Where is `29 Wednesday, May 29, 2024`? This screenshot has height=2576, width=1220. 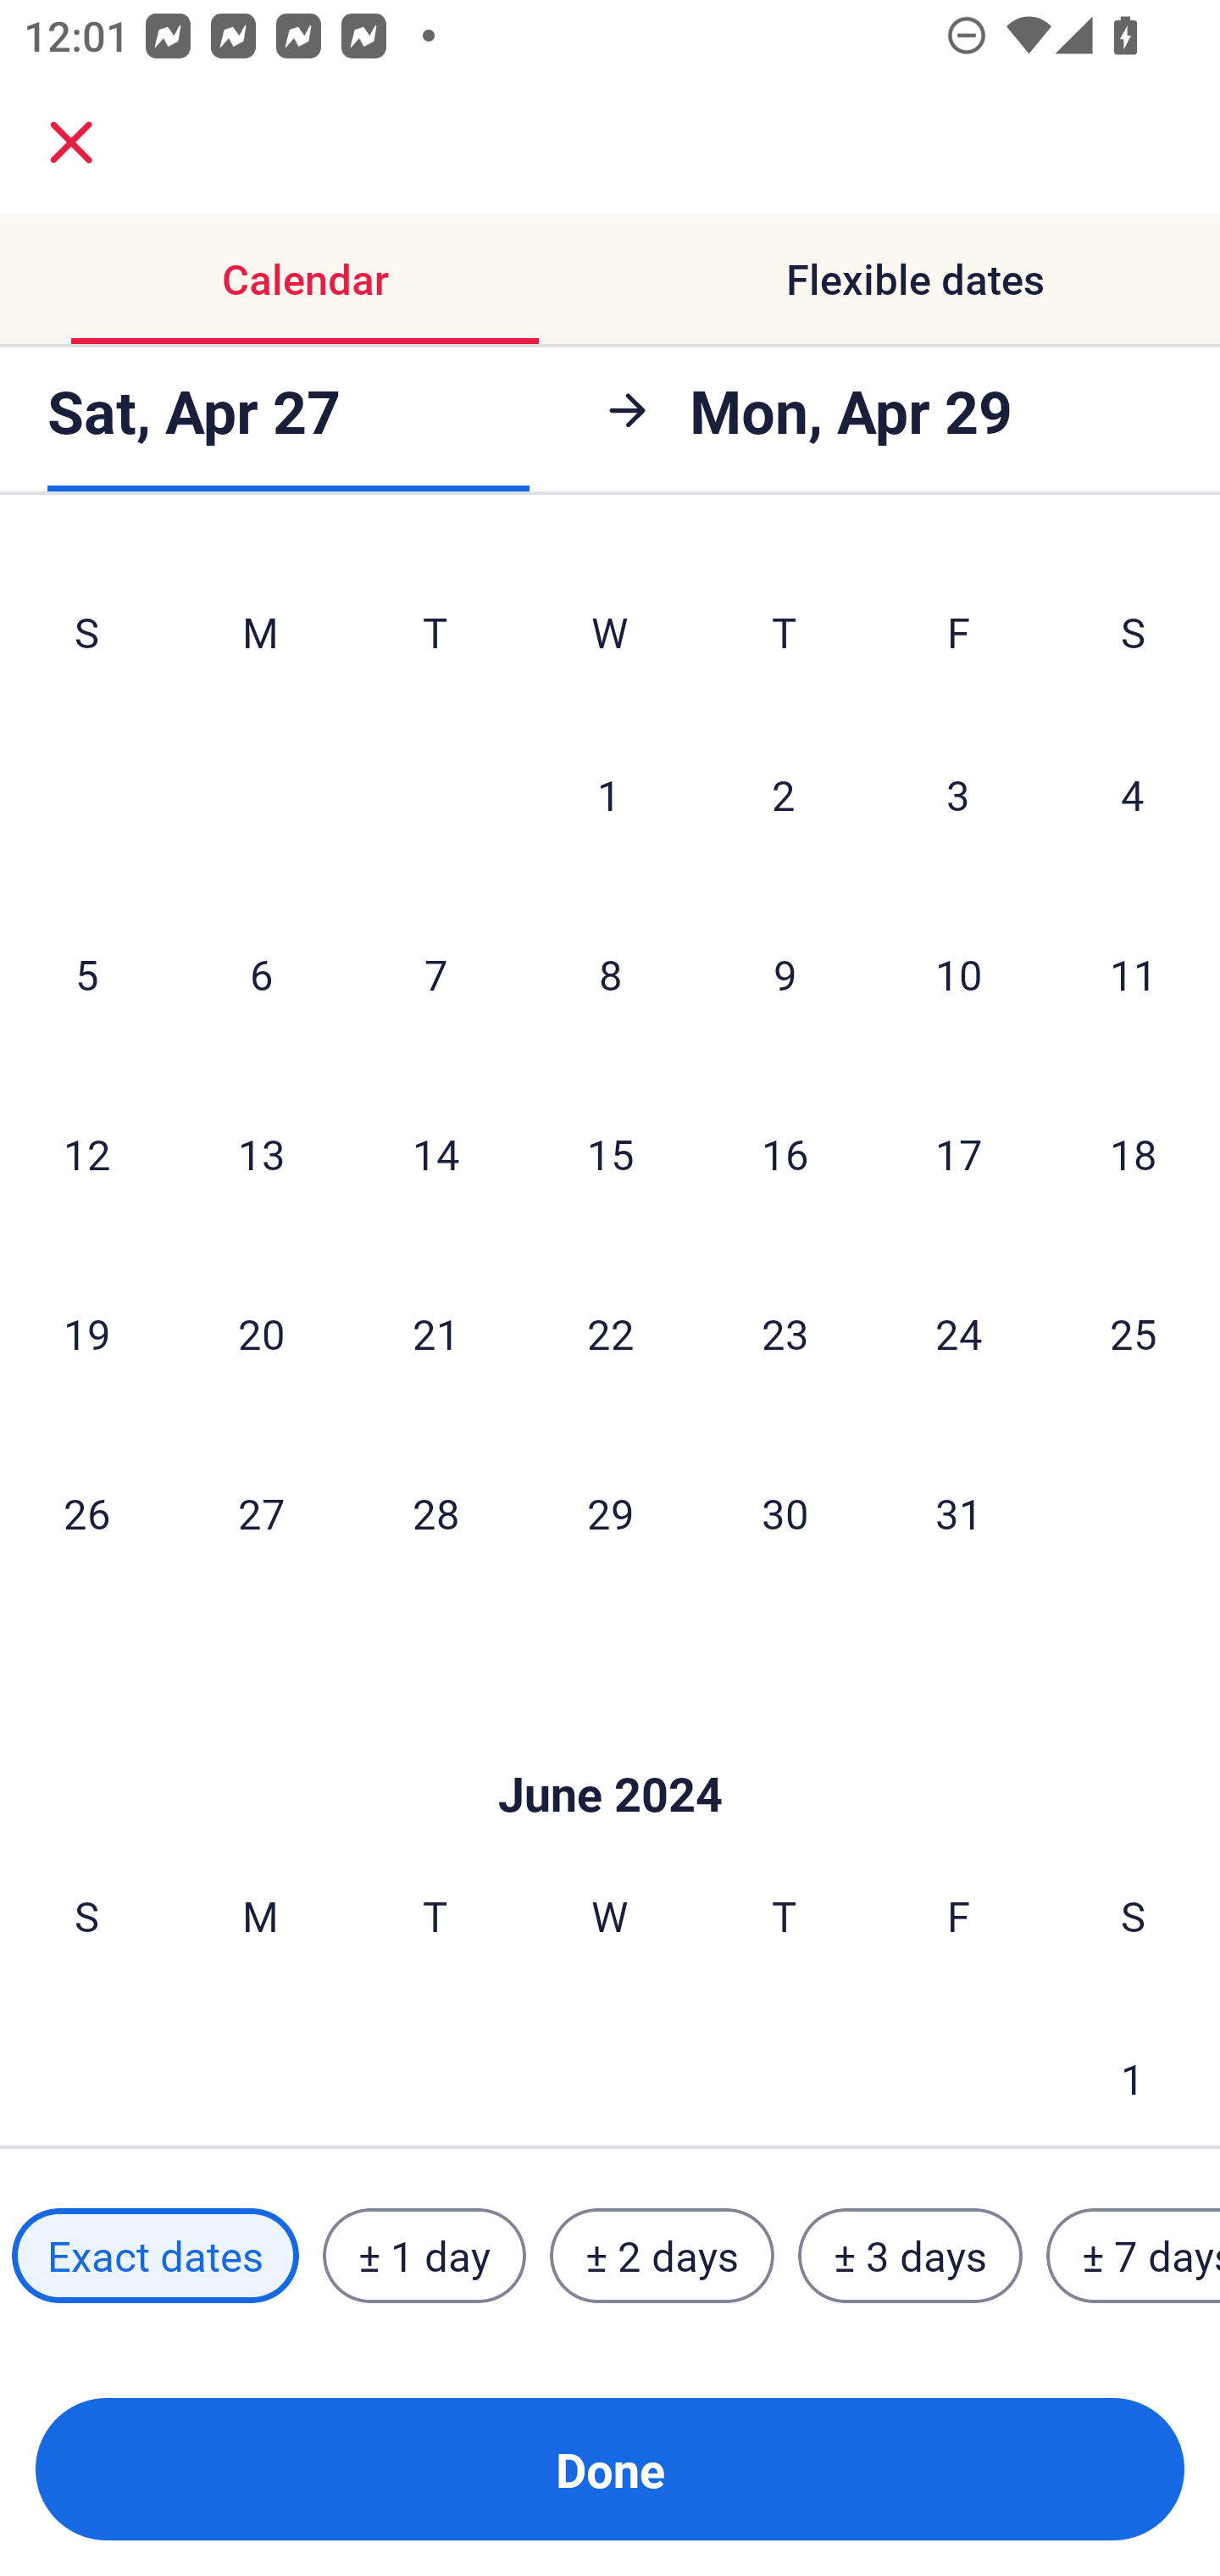 29 Wednesday, May 29, 2024 is located at coordinates (610, 1513).